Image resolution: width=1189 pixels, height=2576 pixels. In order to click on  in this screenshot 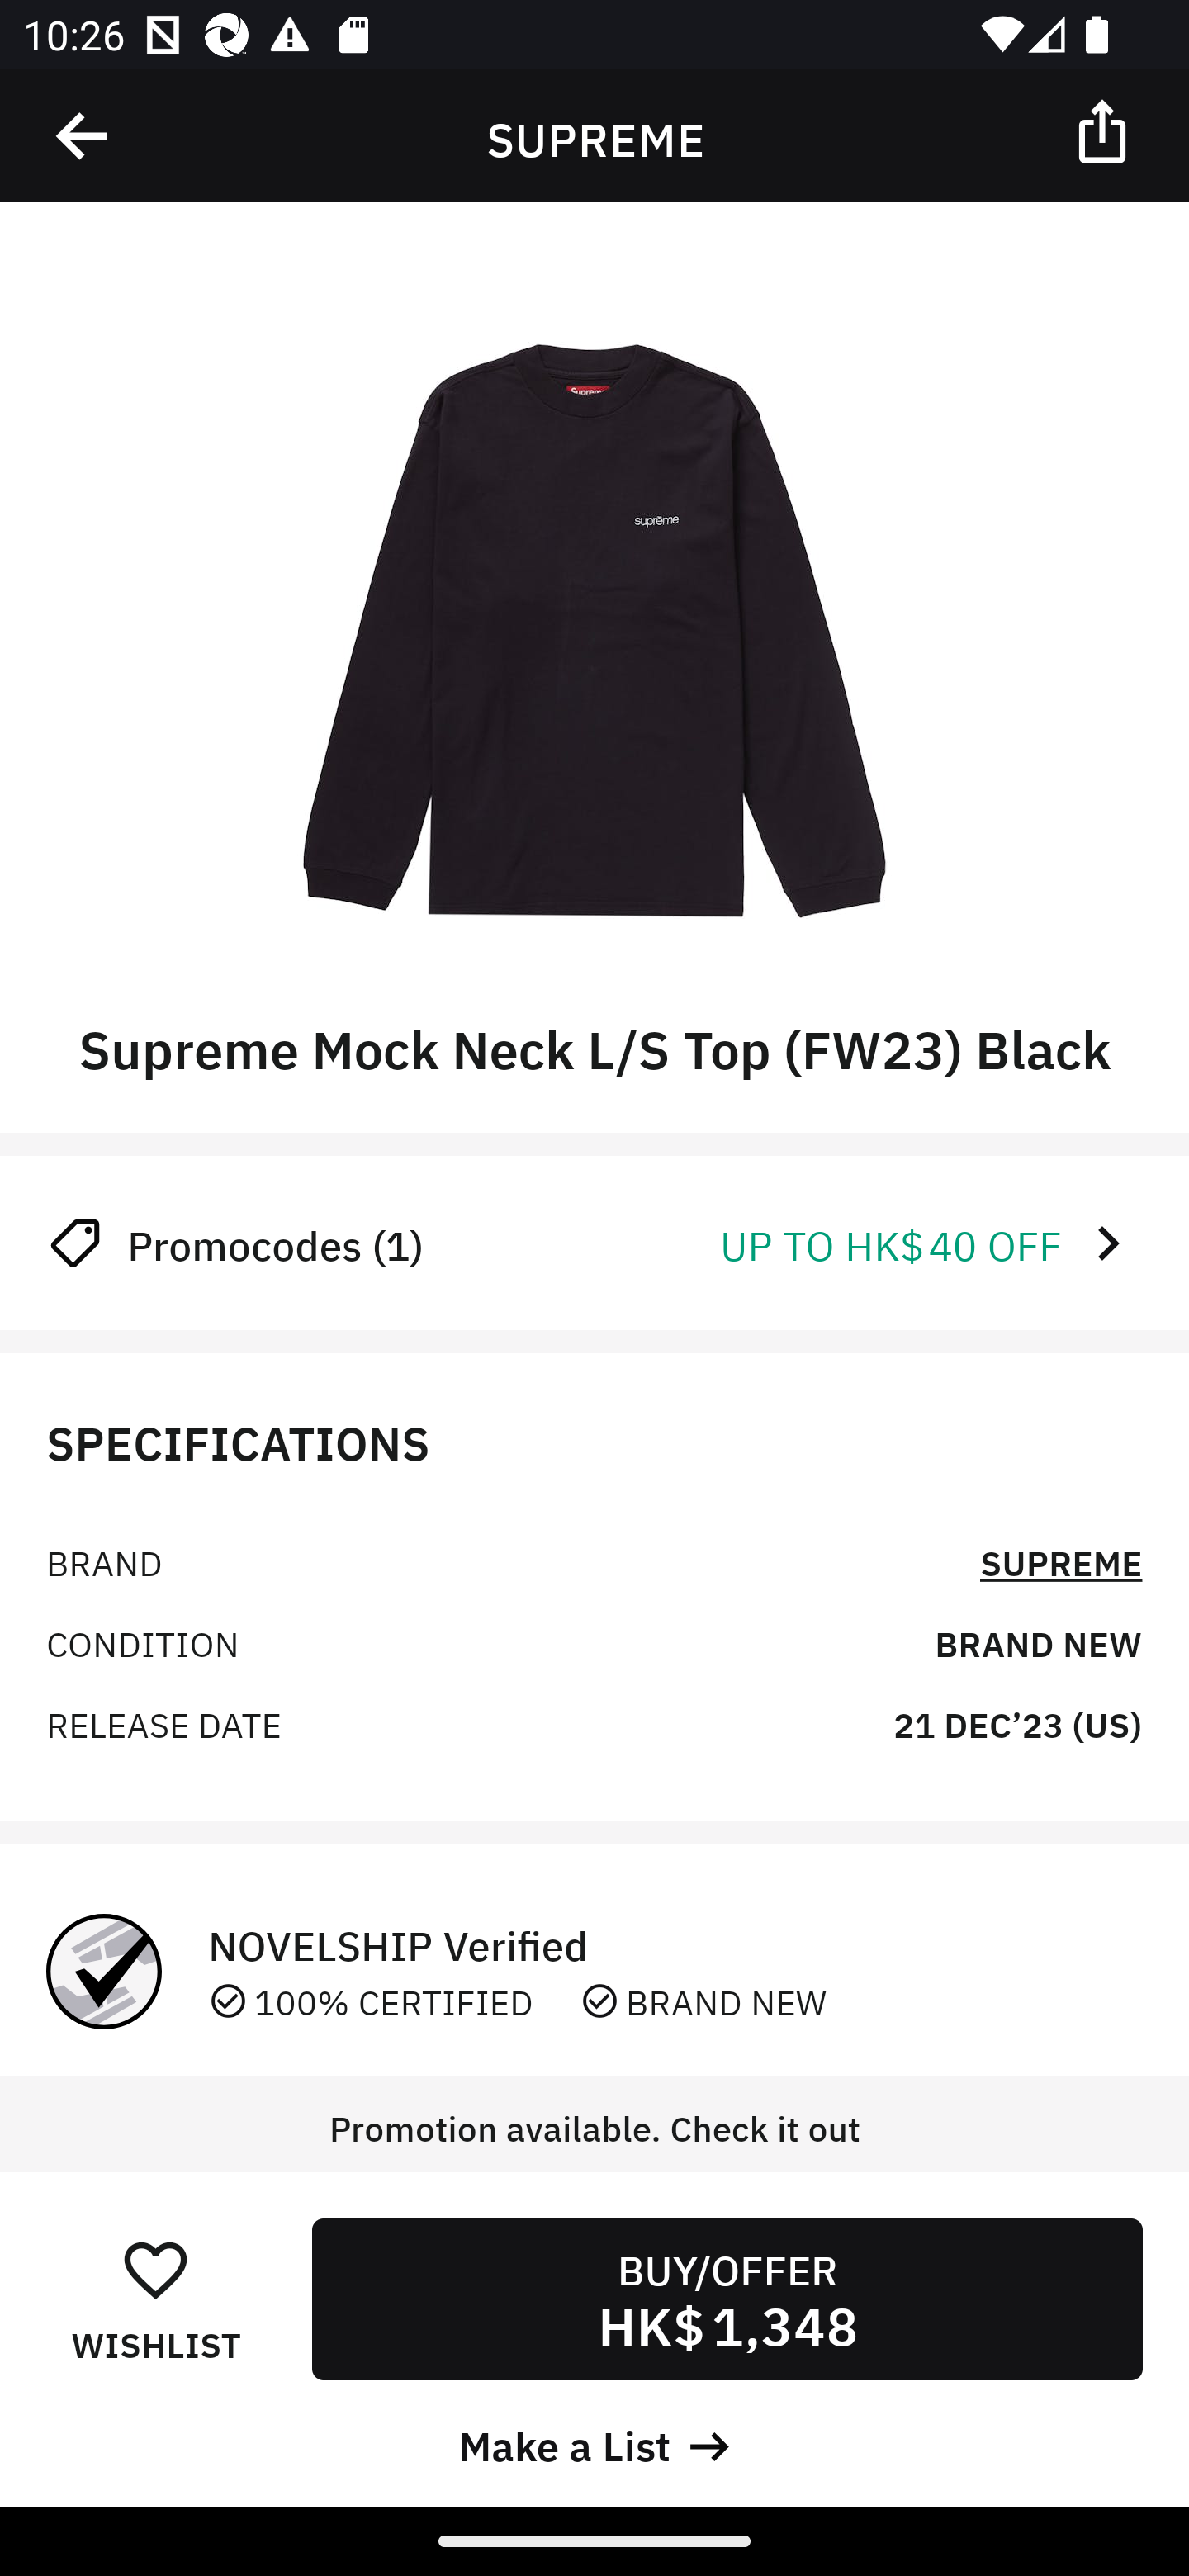, I will do `click(1105, 130)`.